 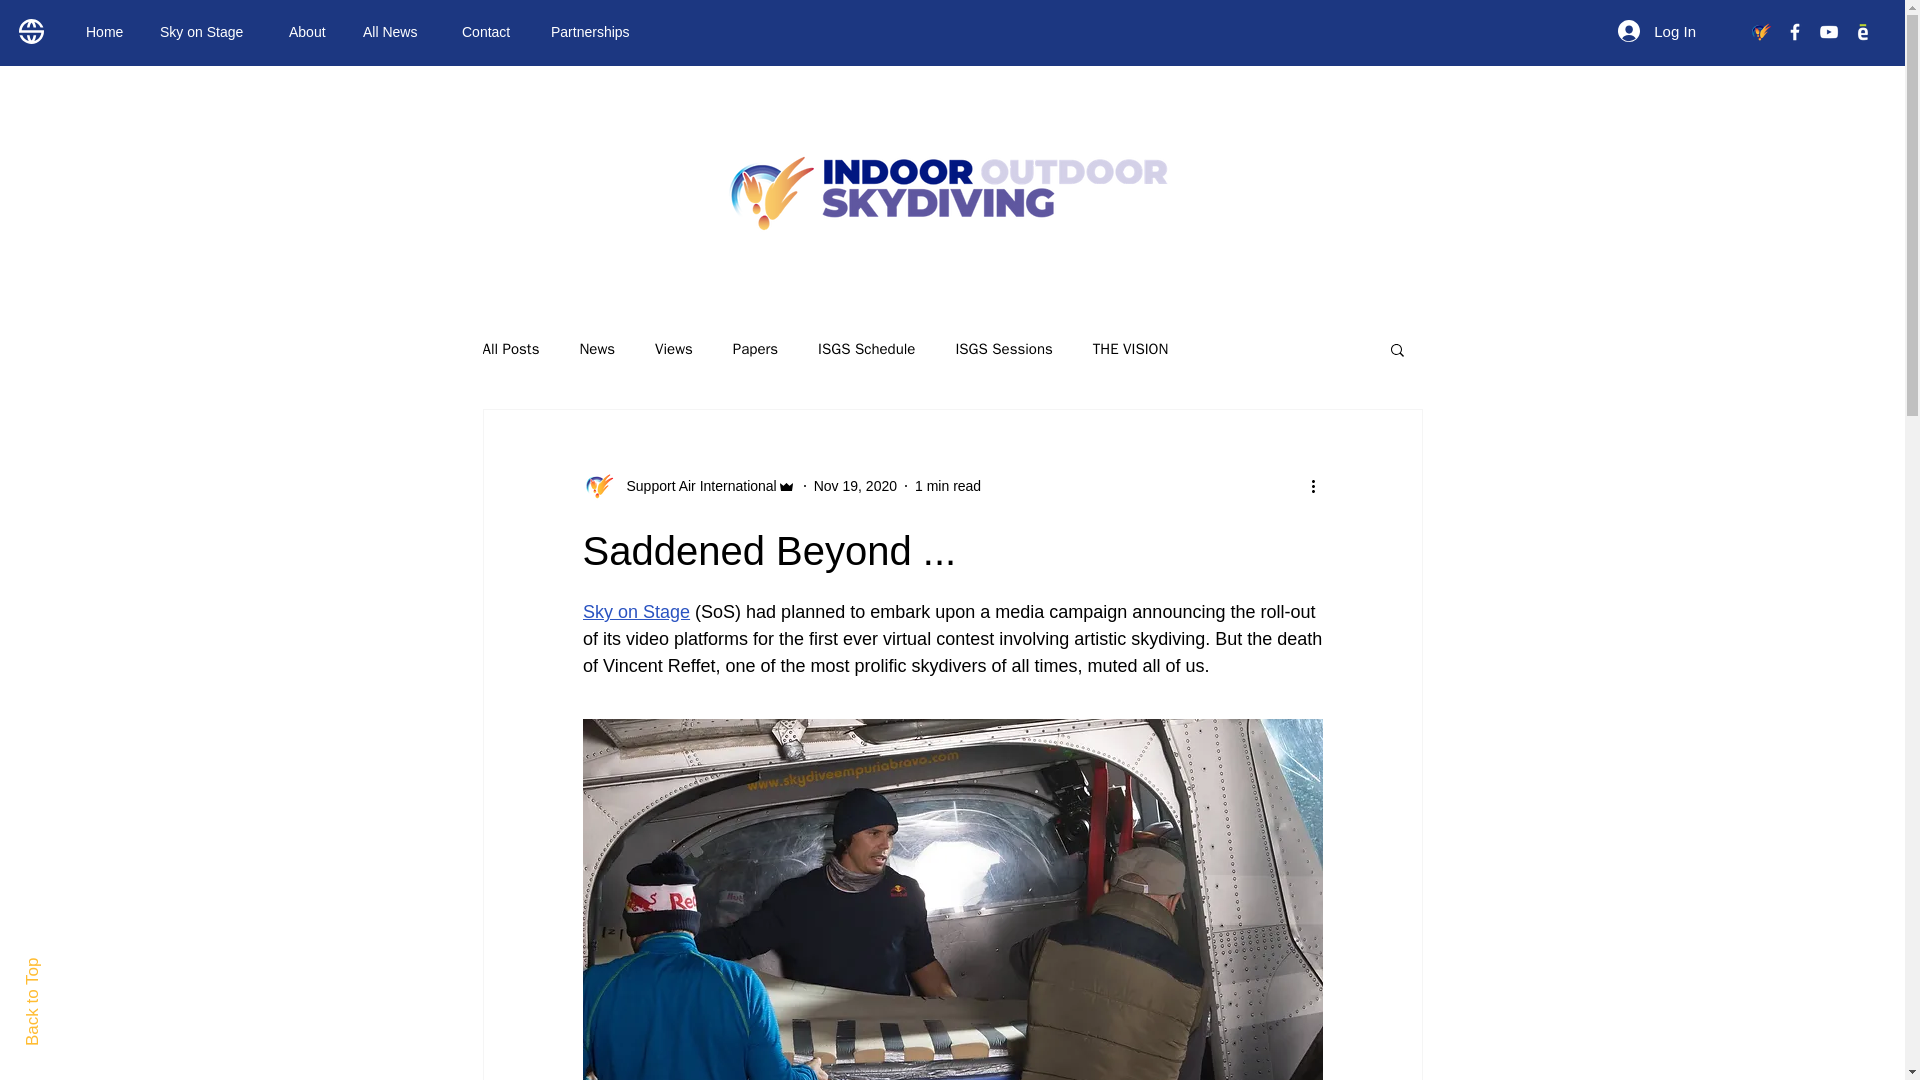 I want to click on Contact, so click(x=491, y=32).